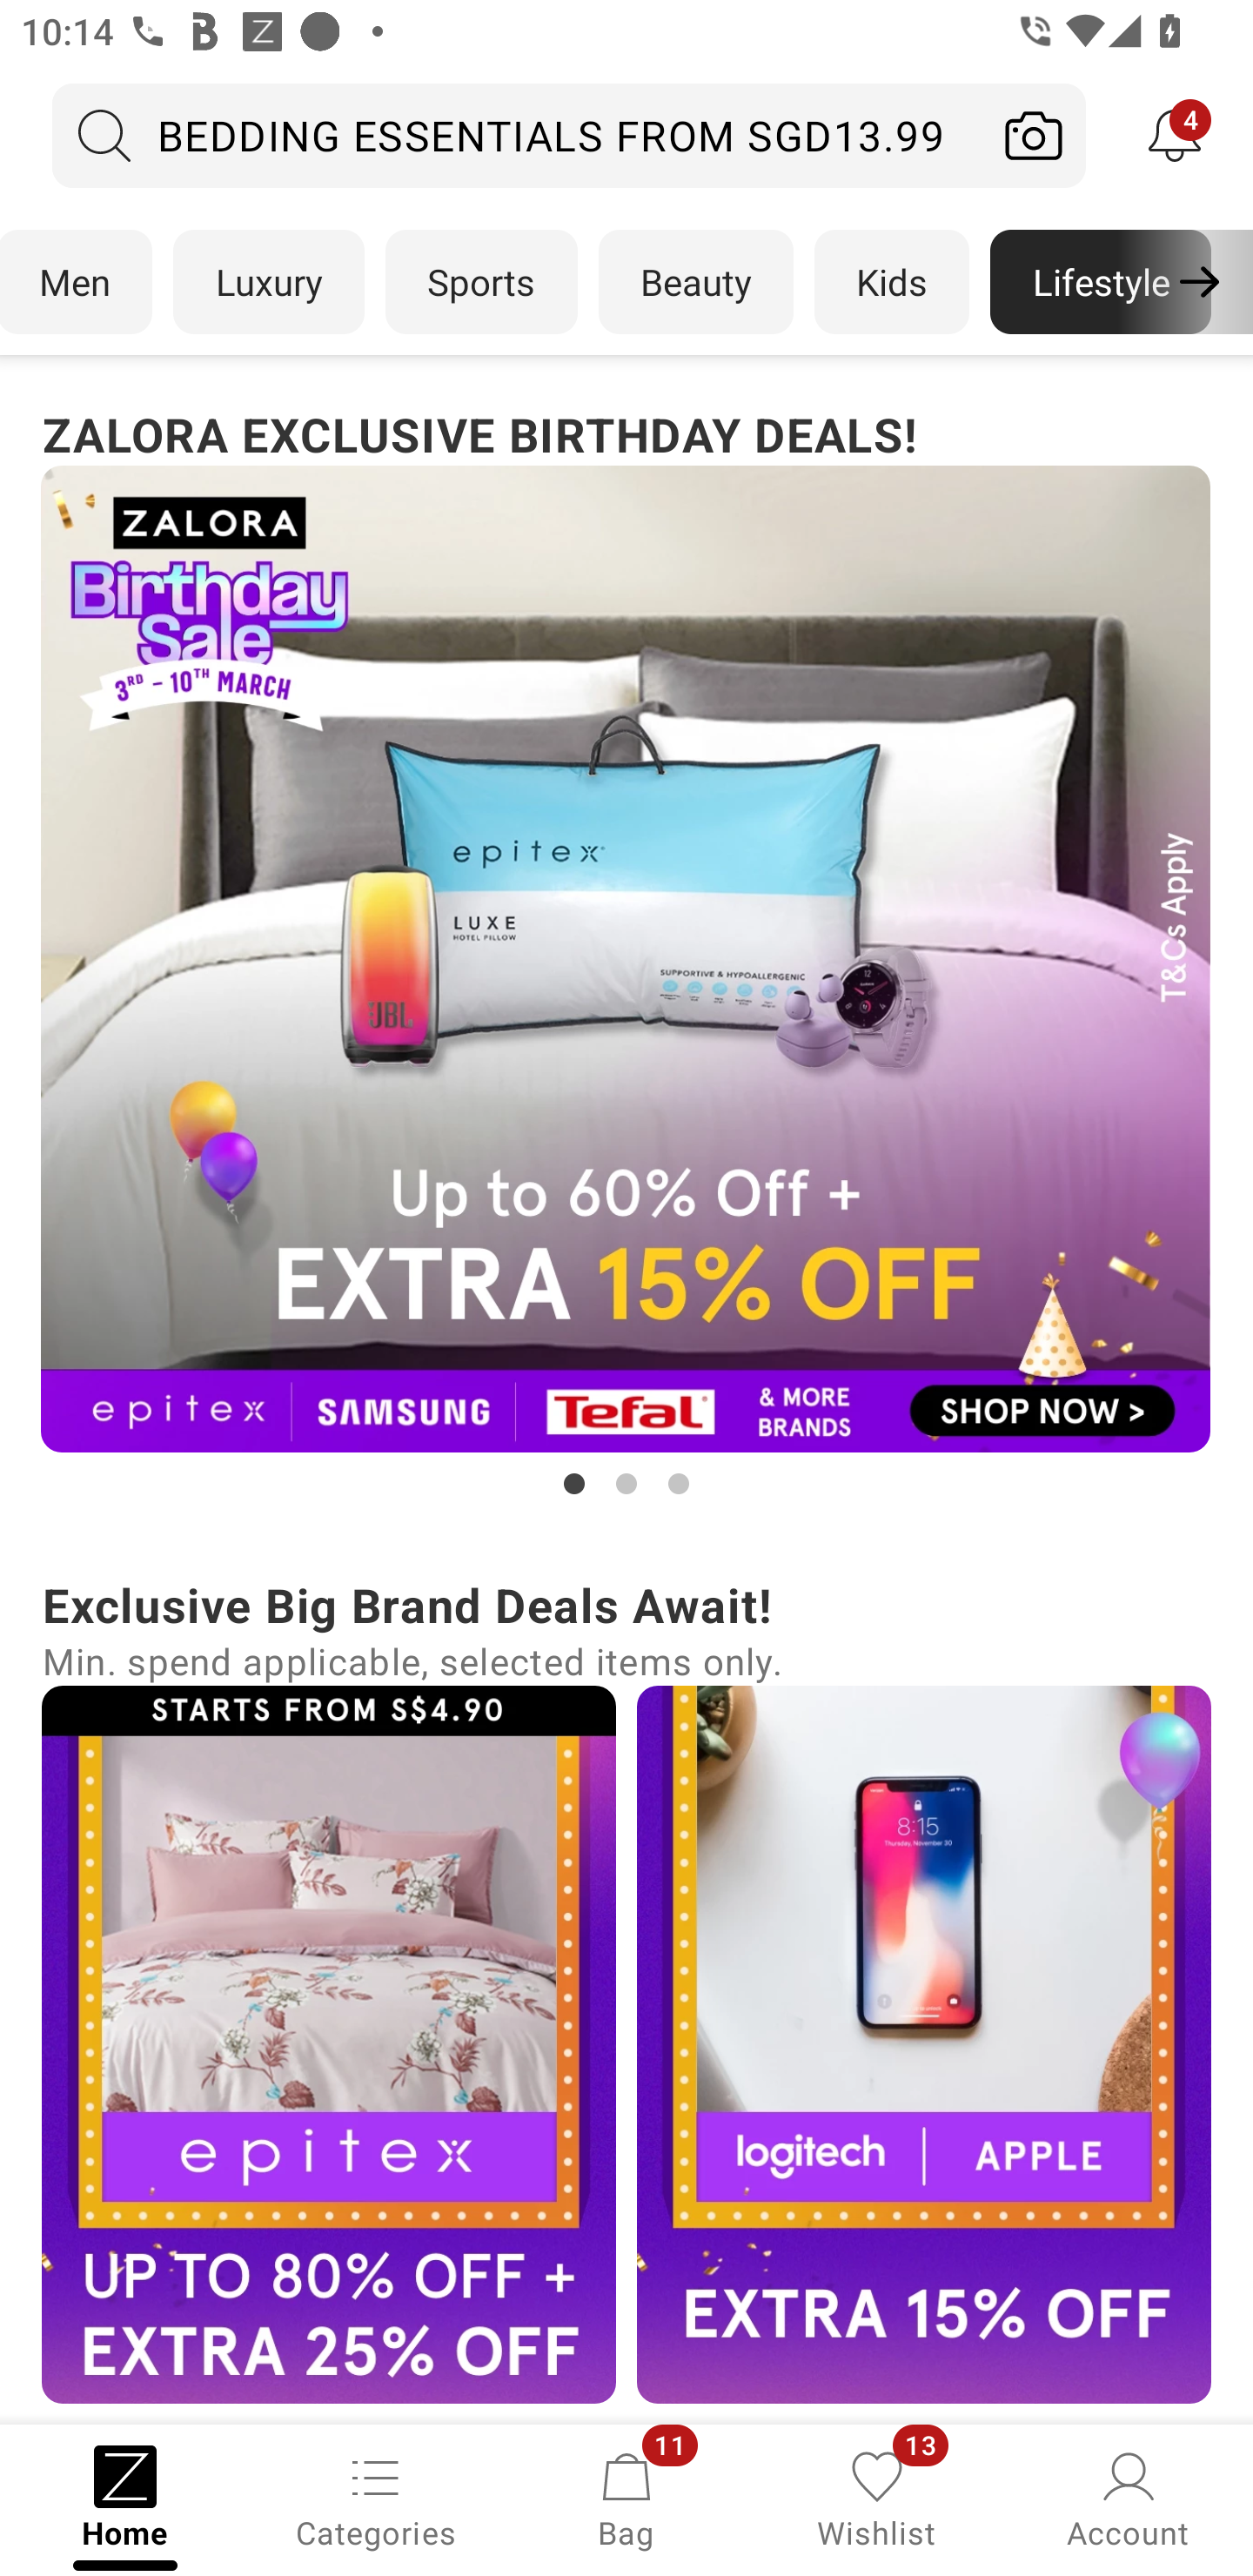 The height and width of the screenshot is (2576, 1253). I want to click on Men, so click(77, 282).